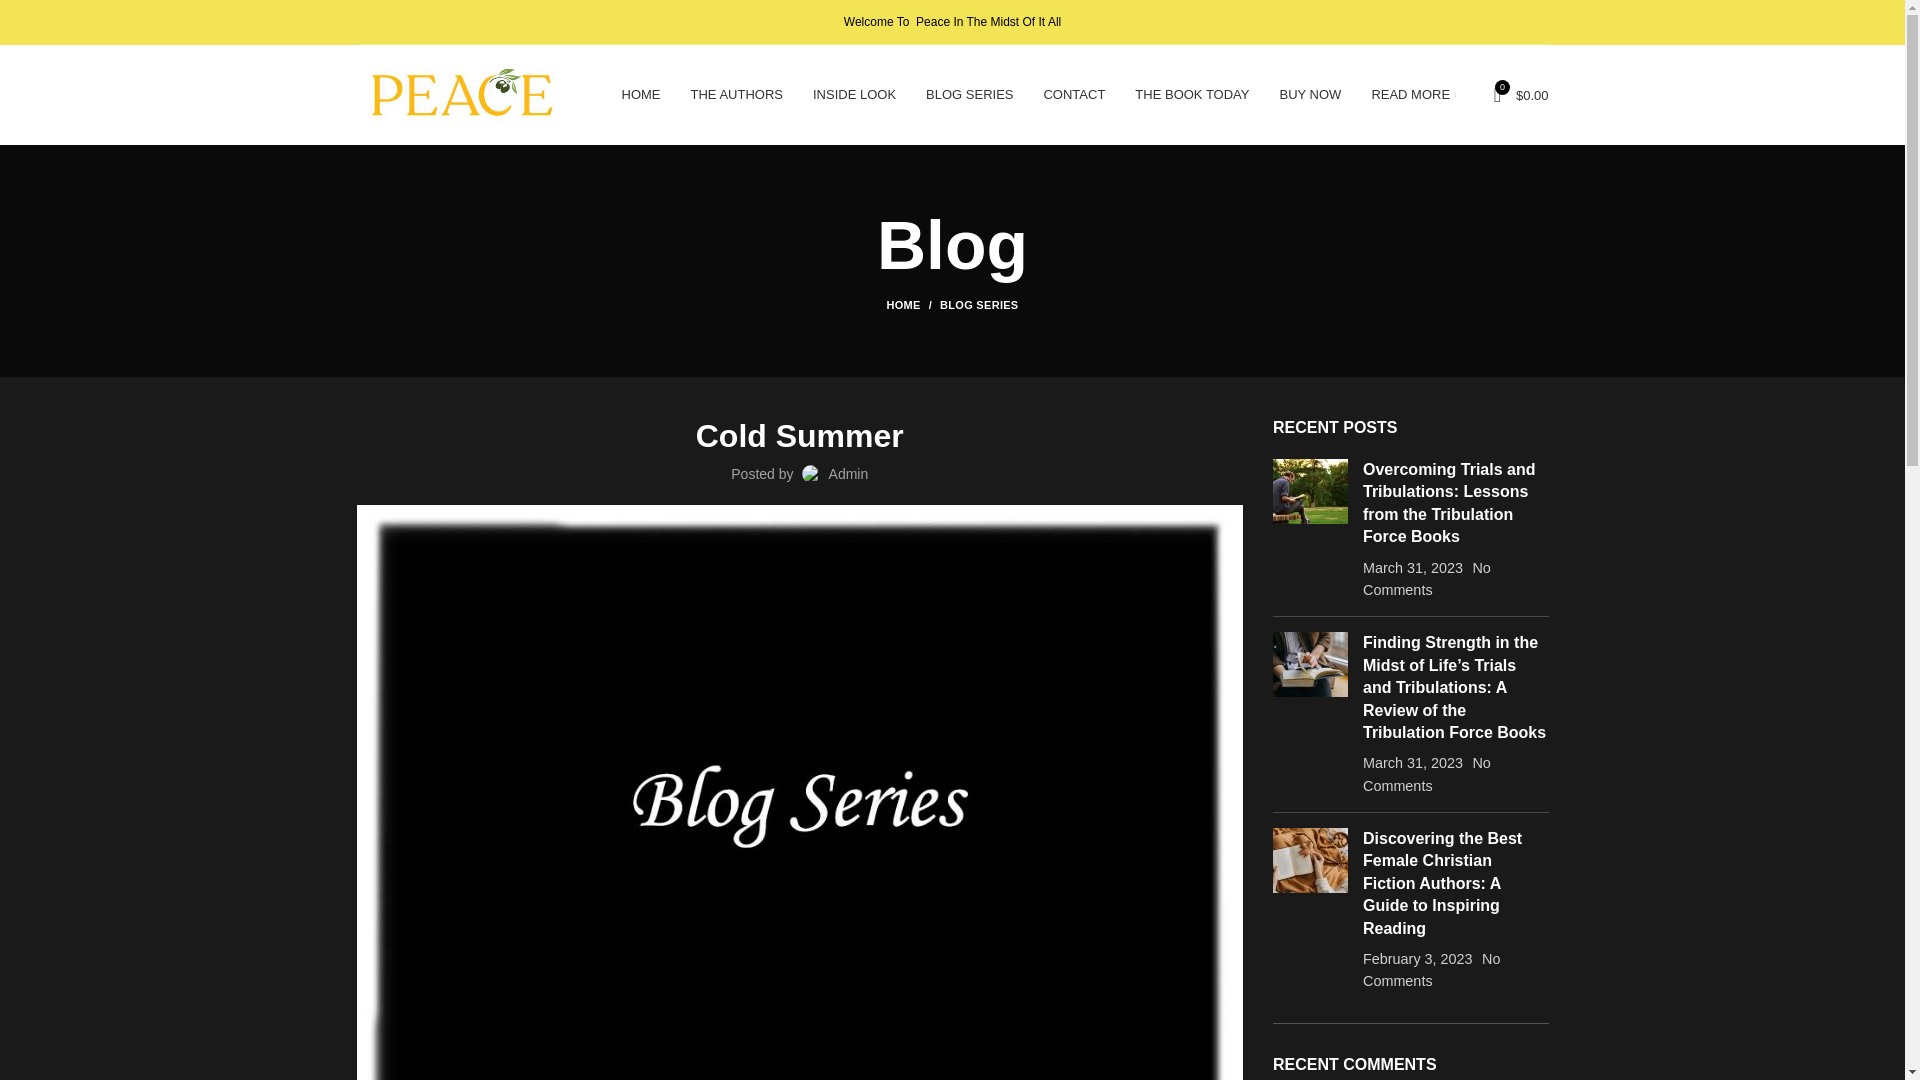 This screenshot has width=1920, height=1080. Describe the element at coordinates (1412, 94) in the screenshot. I see `READ MORE` at that location.